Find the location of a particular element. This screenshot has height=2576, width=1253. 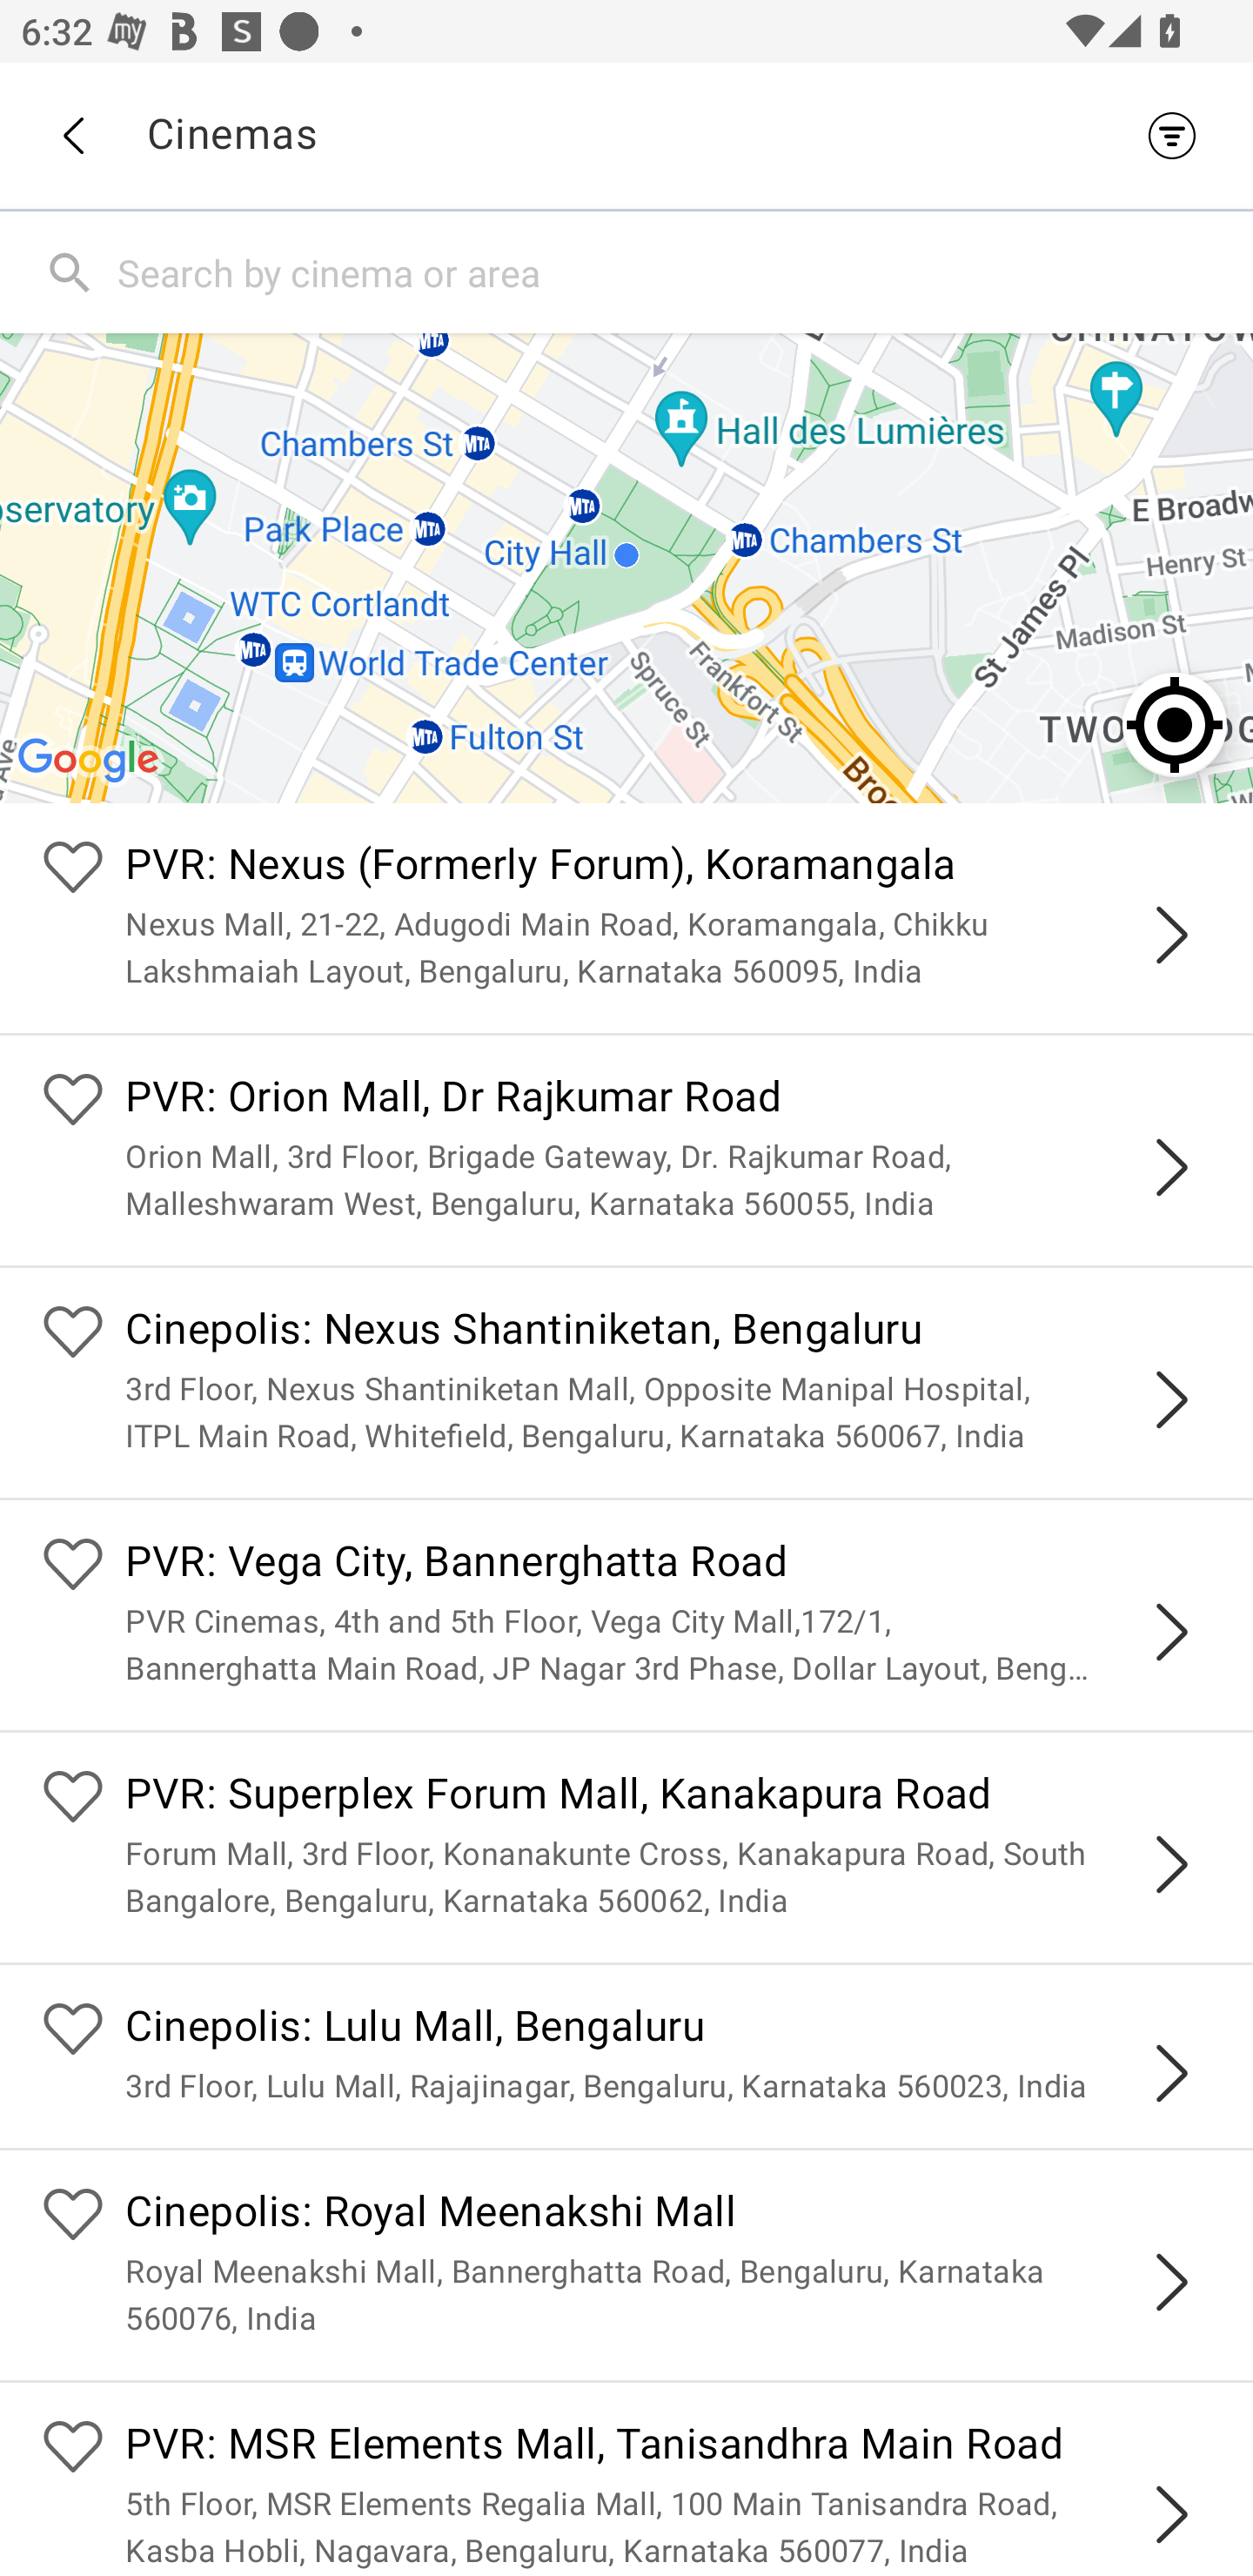

PVR: Orion Mall, Dr Rajkumar Road is located at coordinates (668, 1100).